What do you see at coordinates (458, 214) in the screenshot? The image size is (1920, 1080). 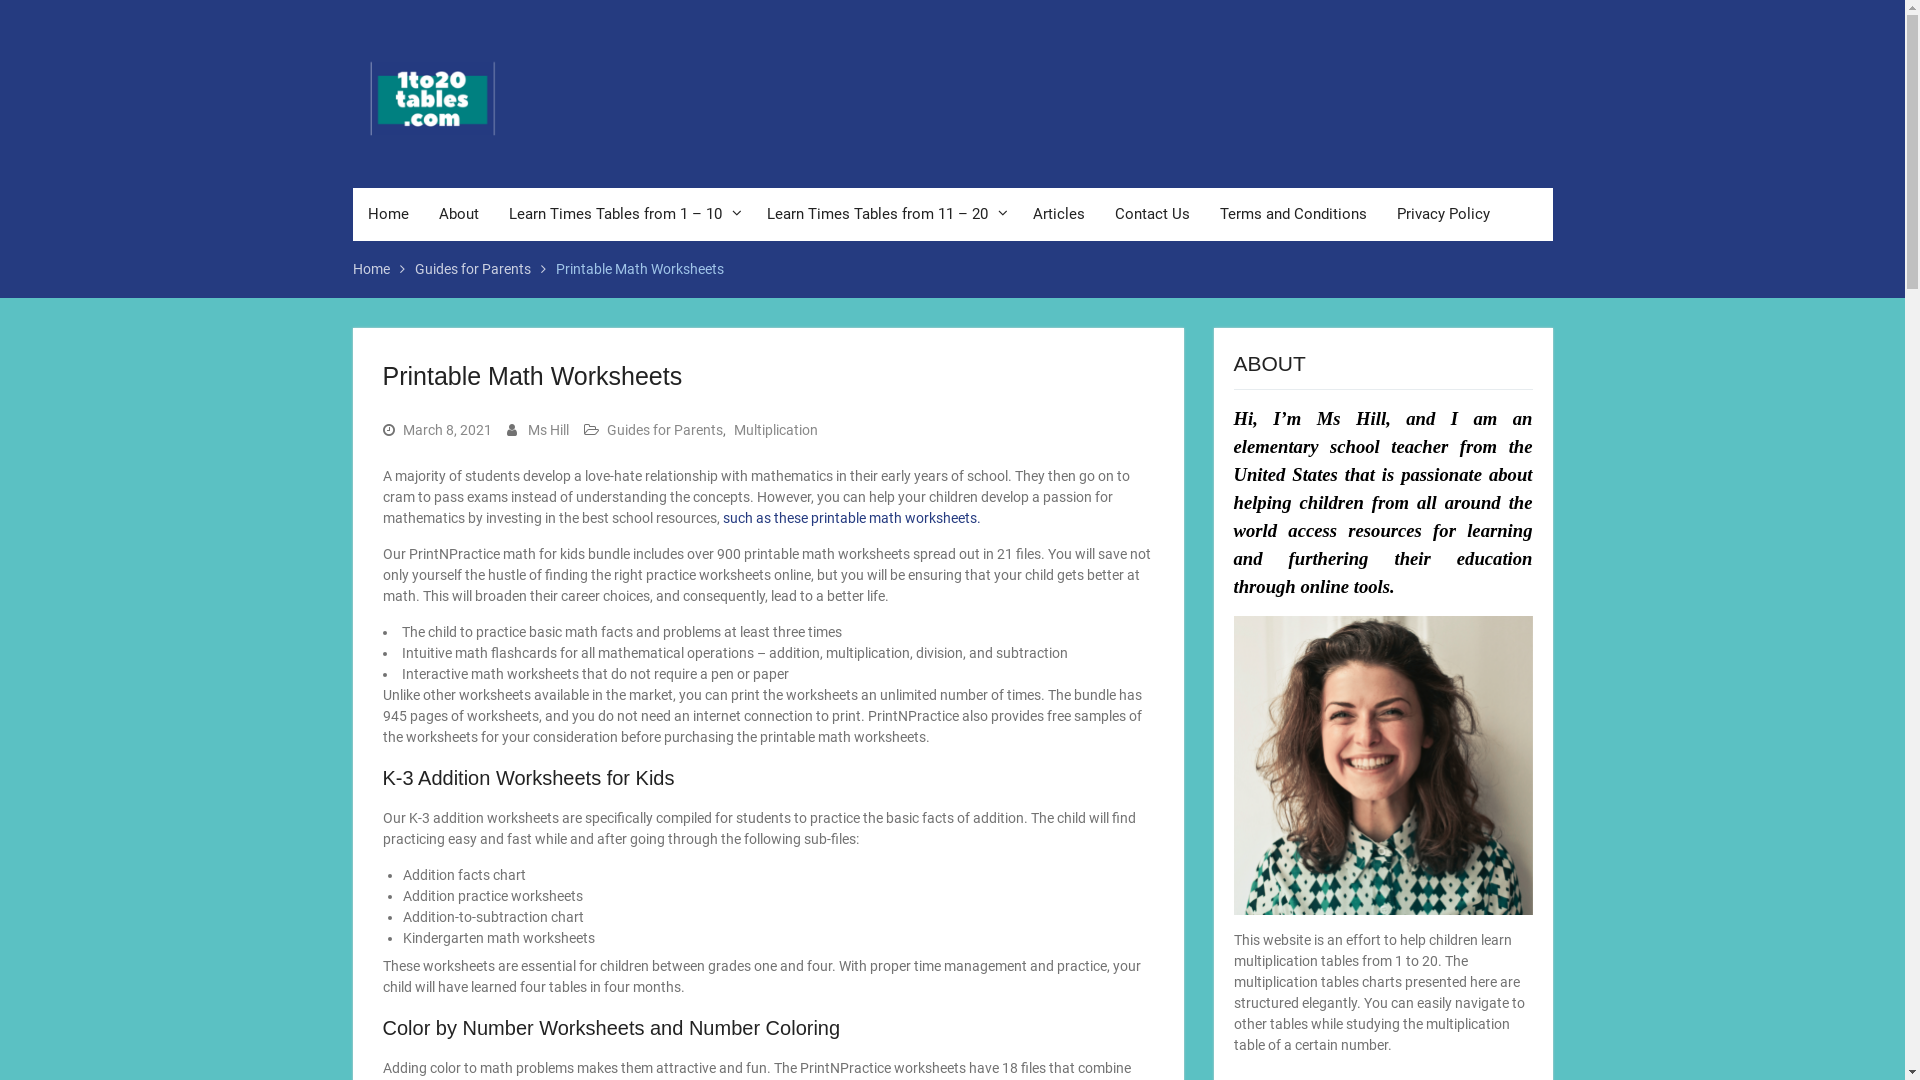 I see `About` at bounding box center [458, 214].